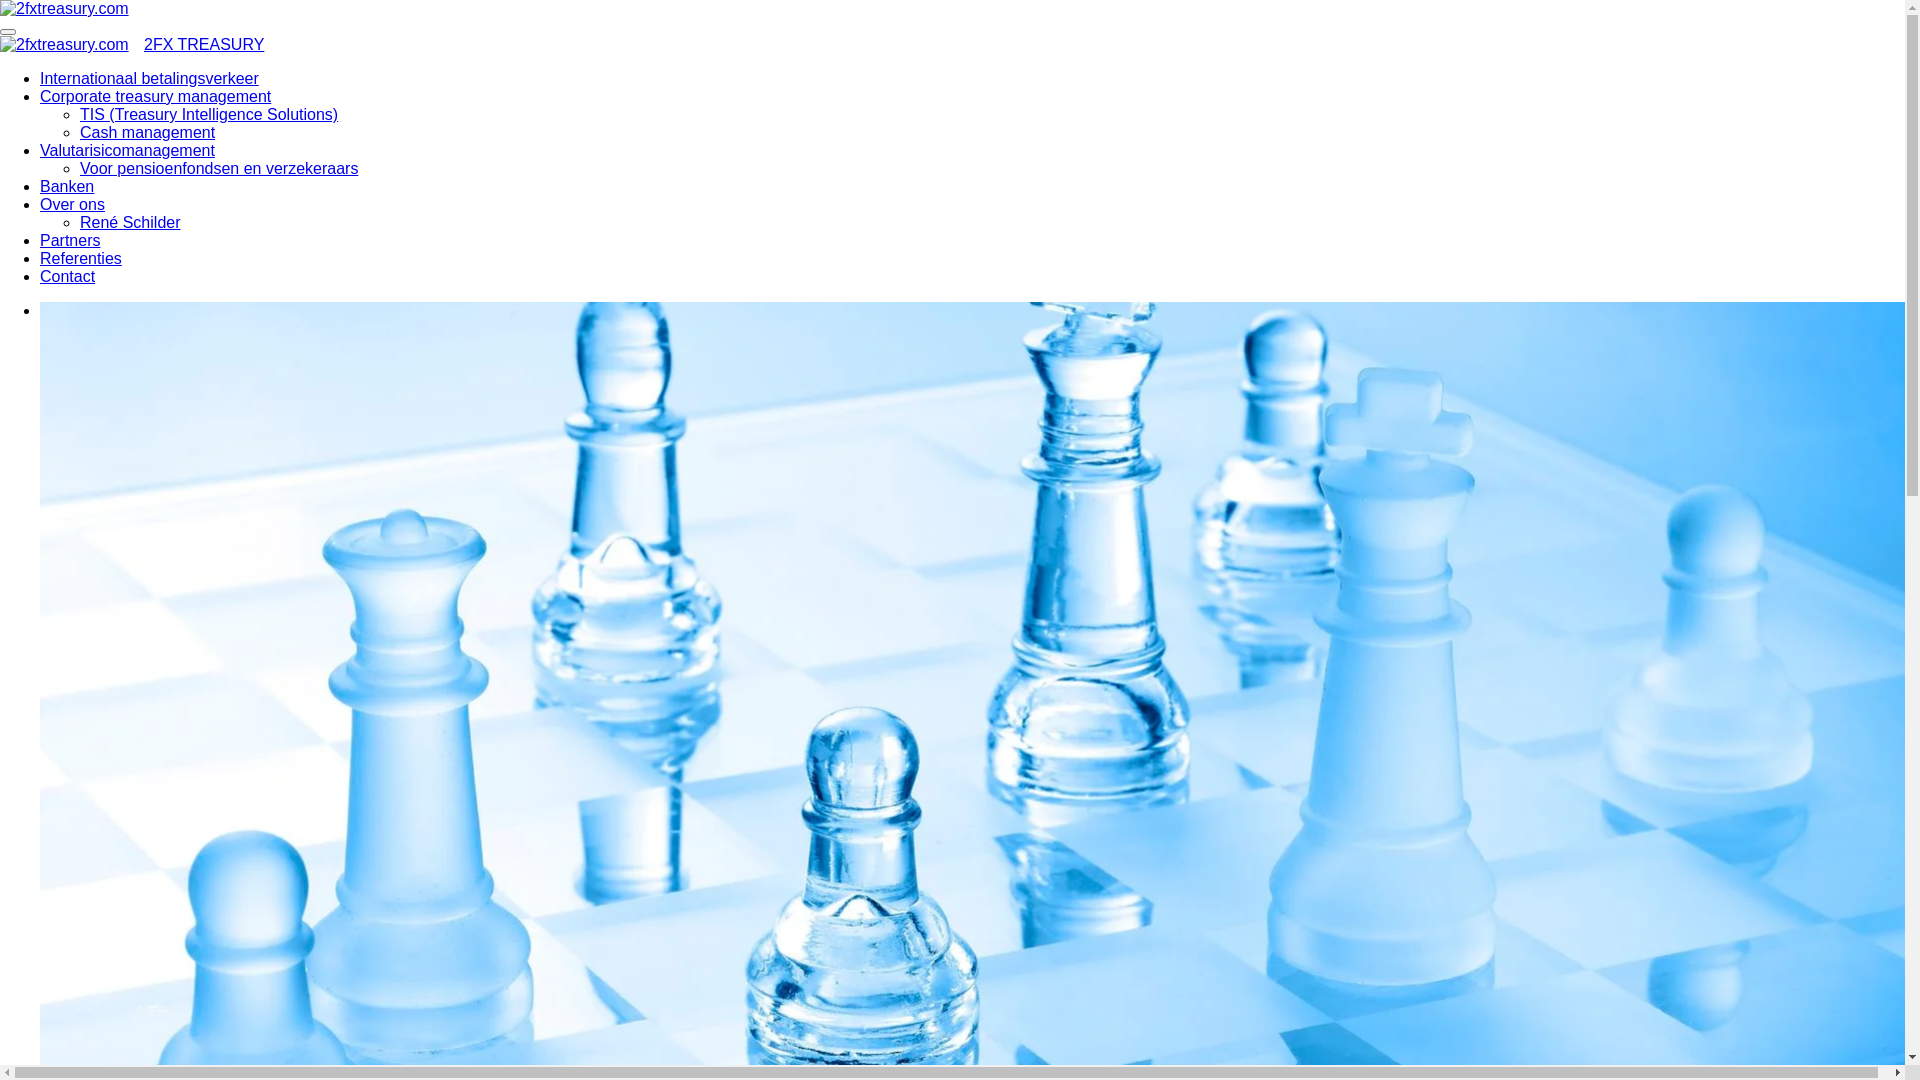 Image resolution: width=1920 pixels, height=1080 pixels. I want to click on 2FX TREASURY, so click(204, 44).